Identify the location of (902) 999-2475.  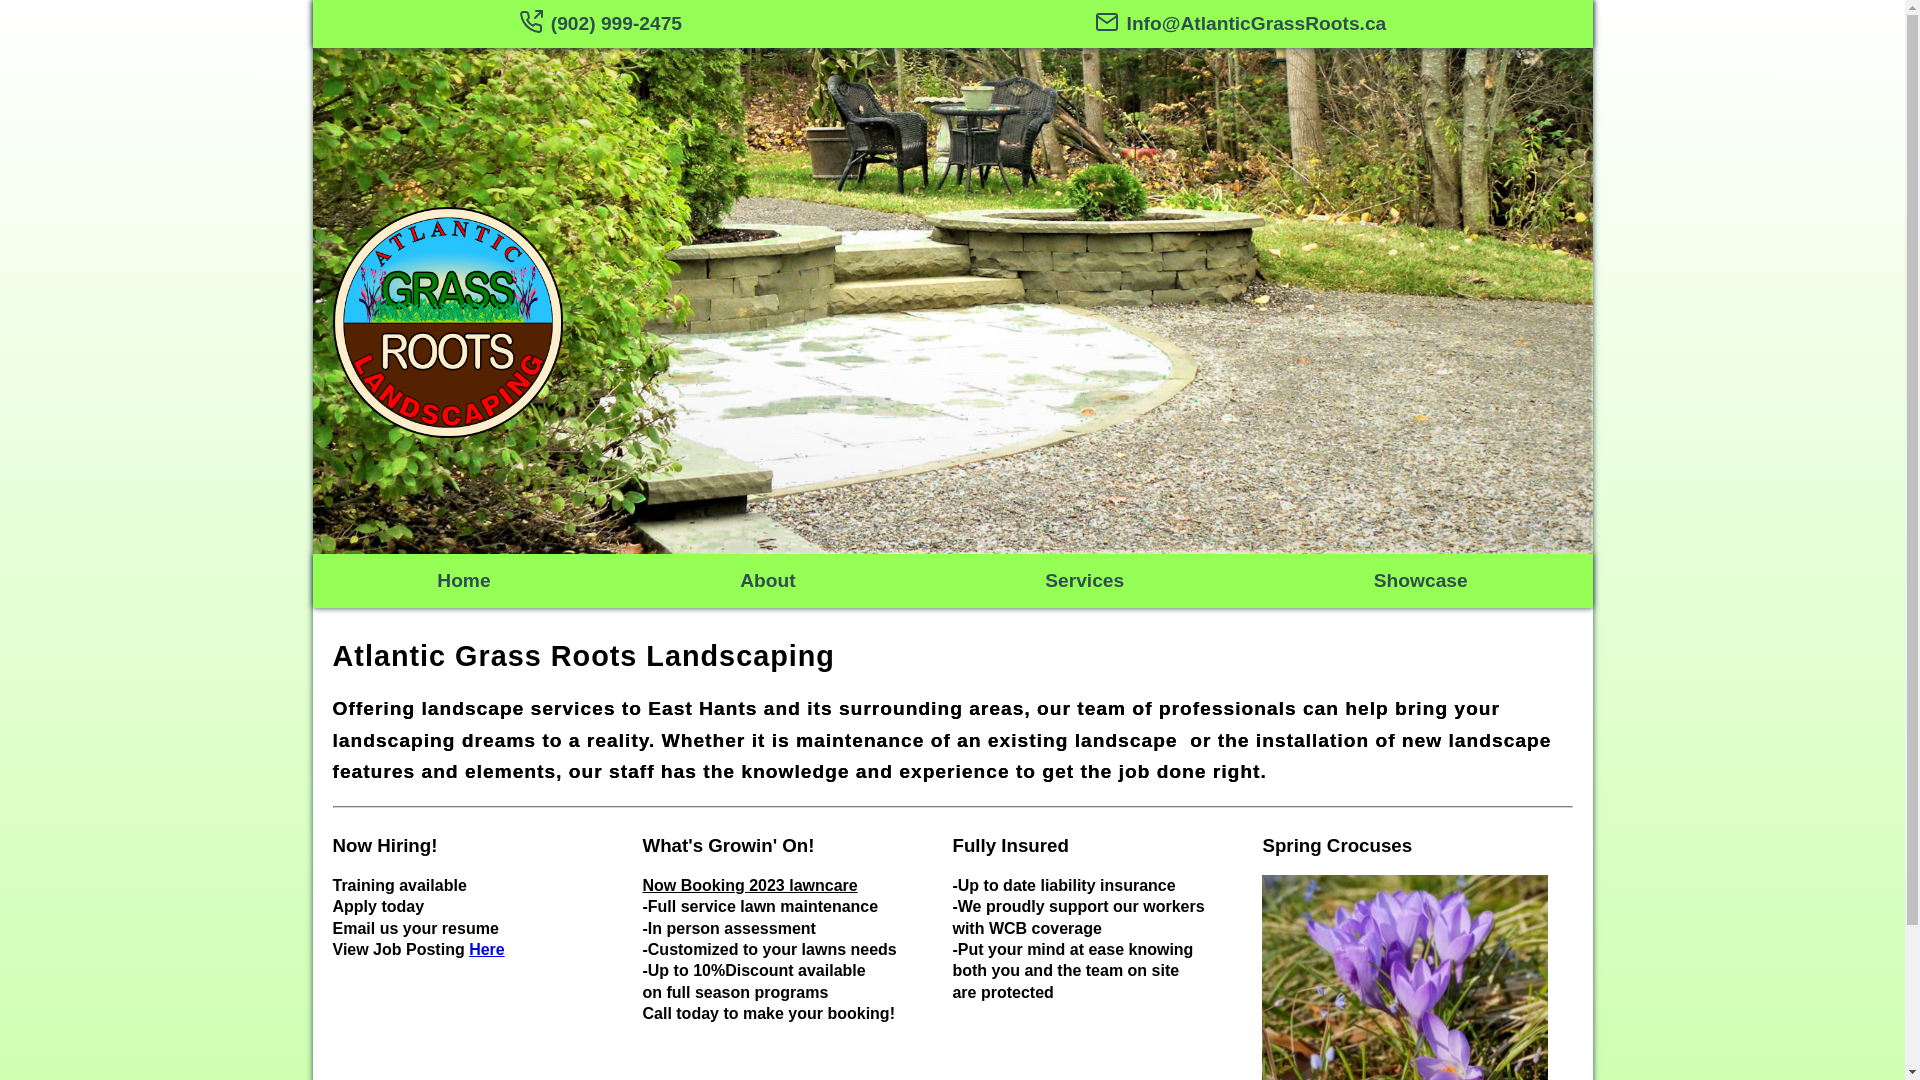
(600, 24).